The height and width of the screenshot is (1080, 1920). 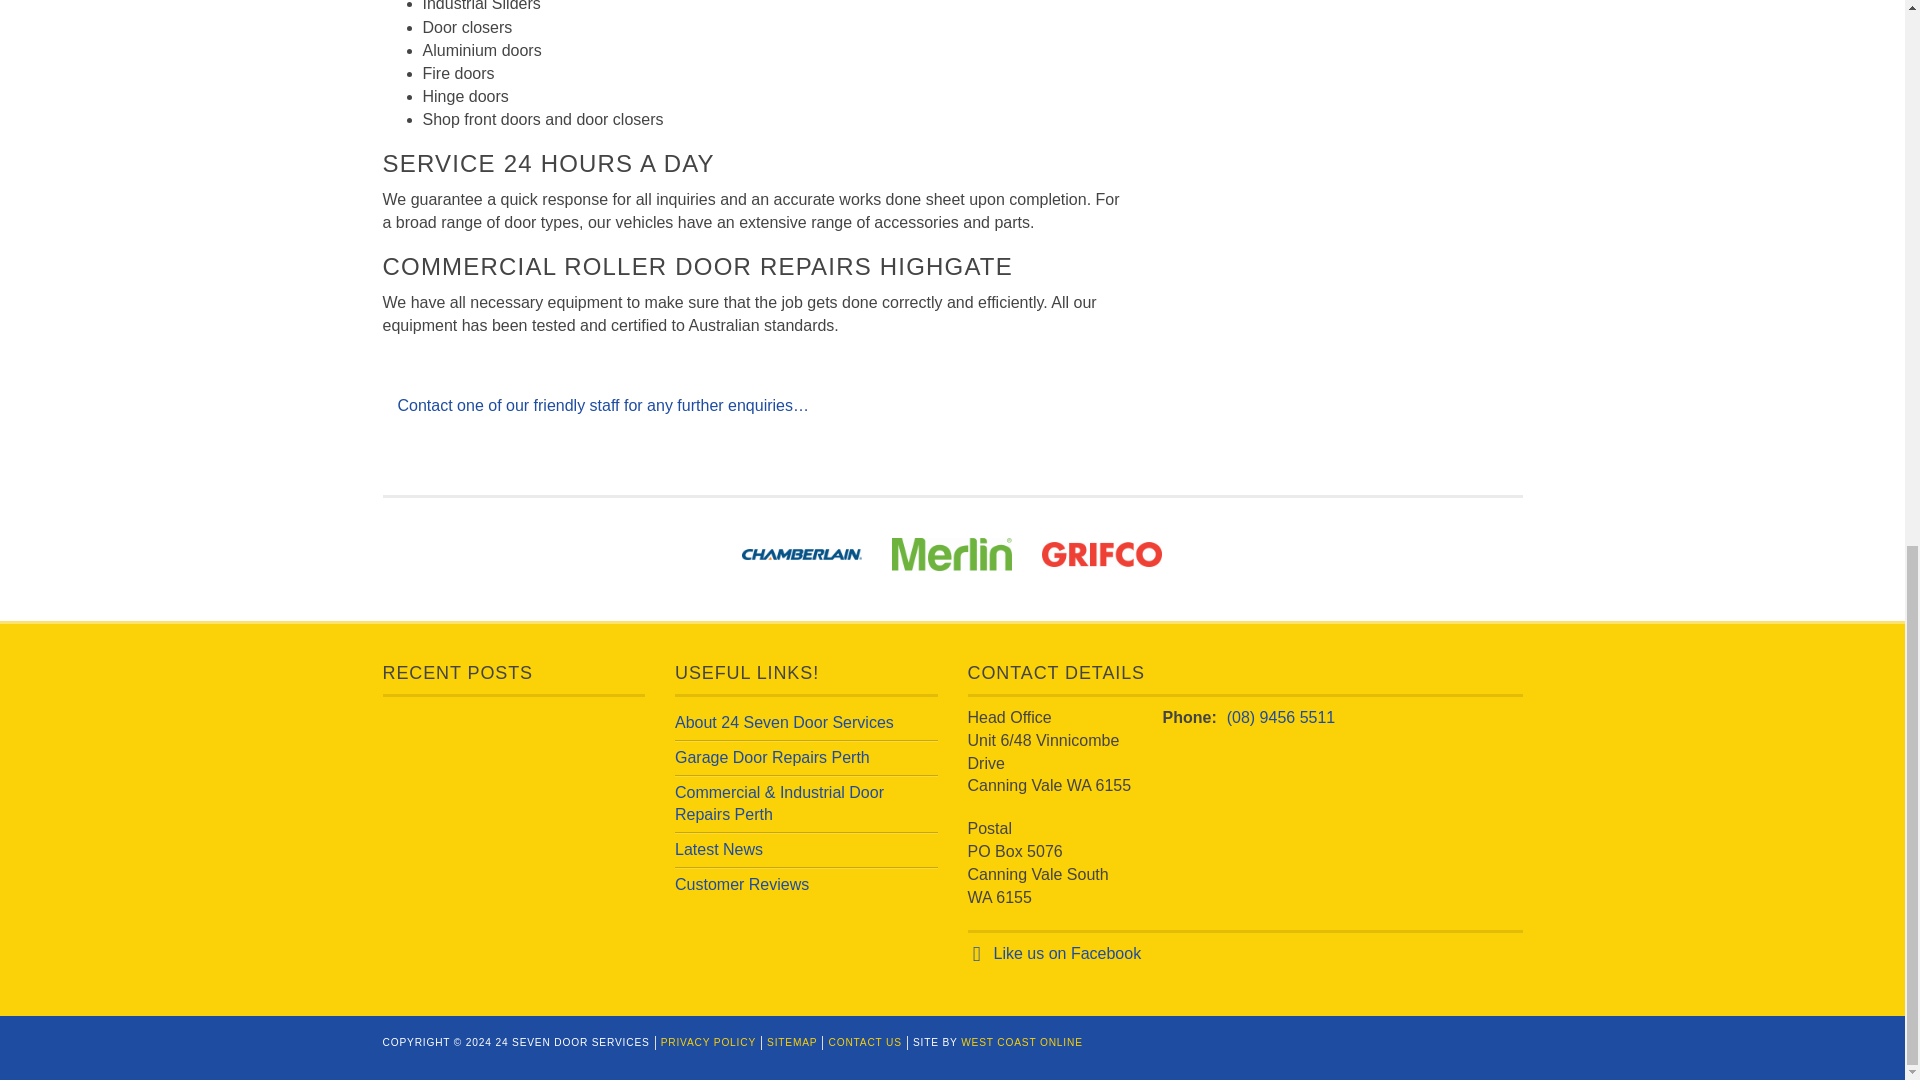 I want to click on Customer Reviews, so click(x=742, y=884).